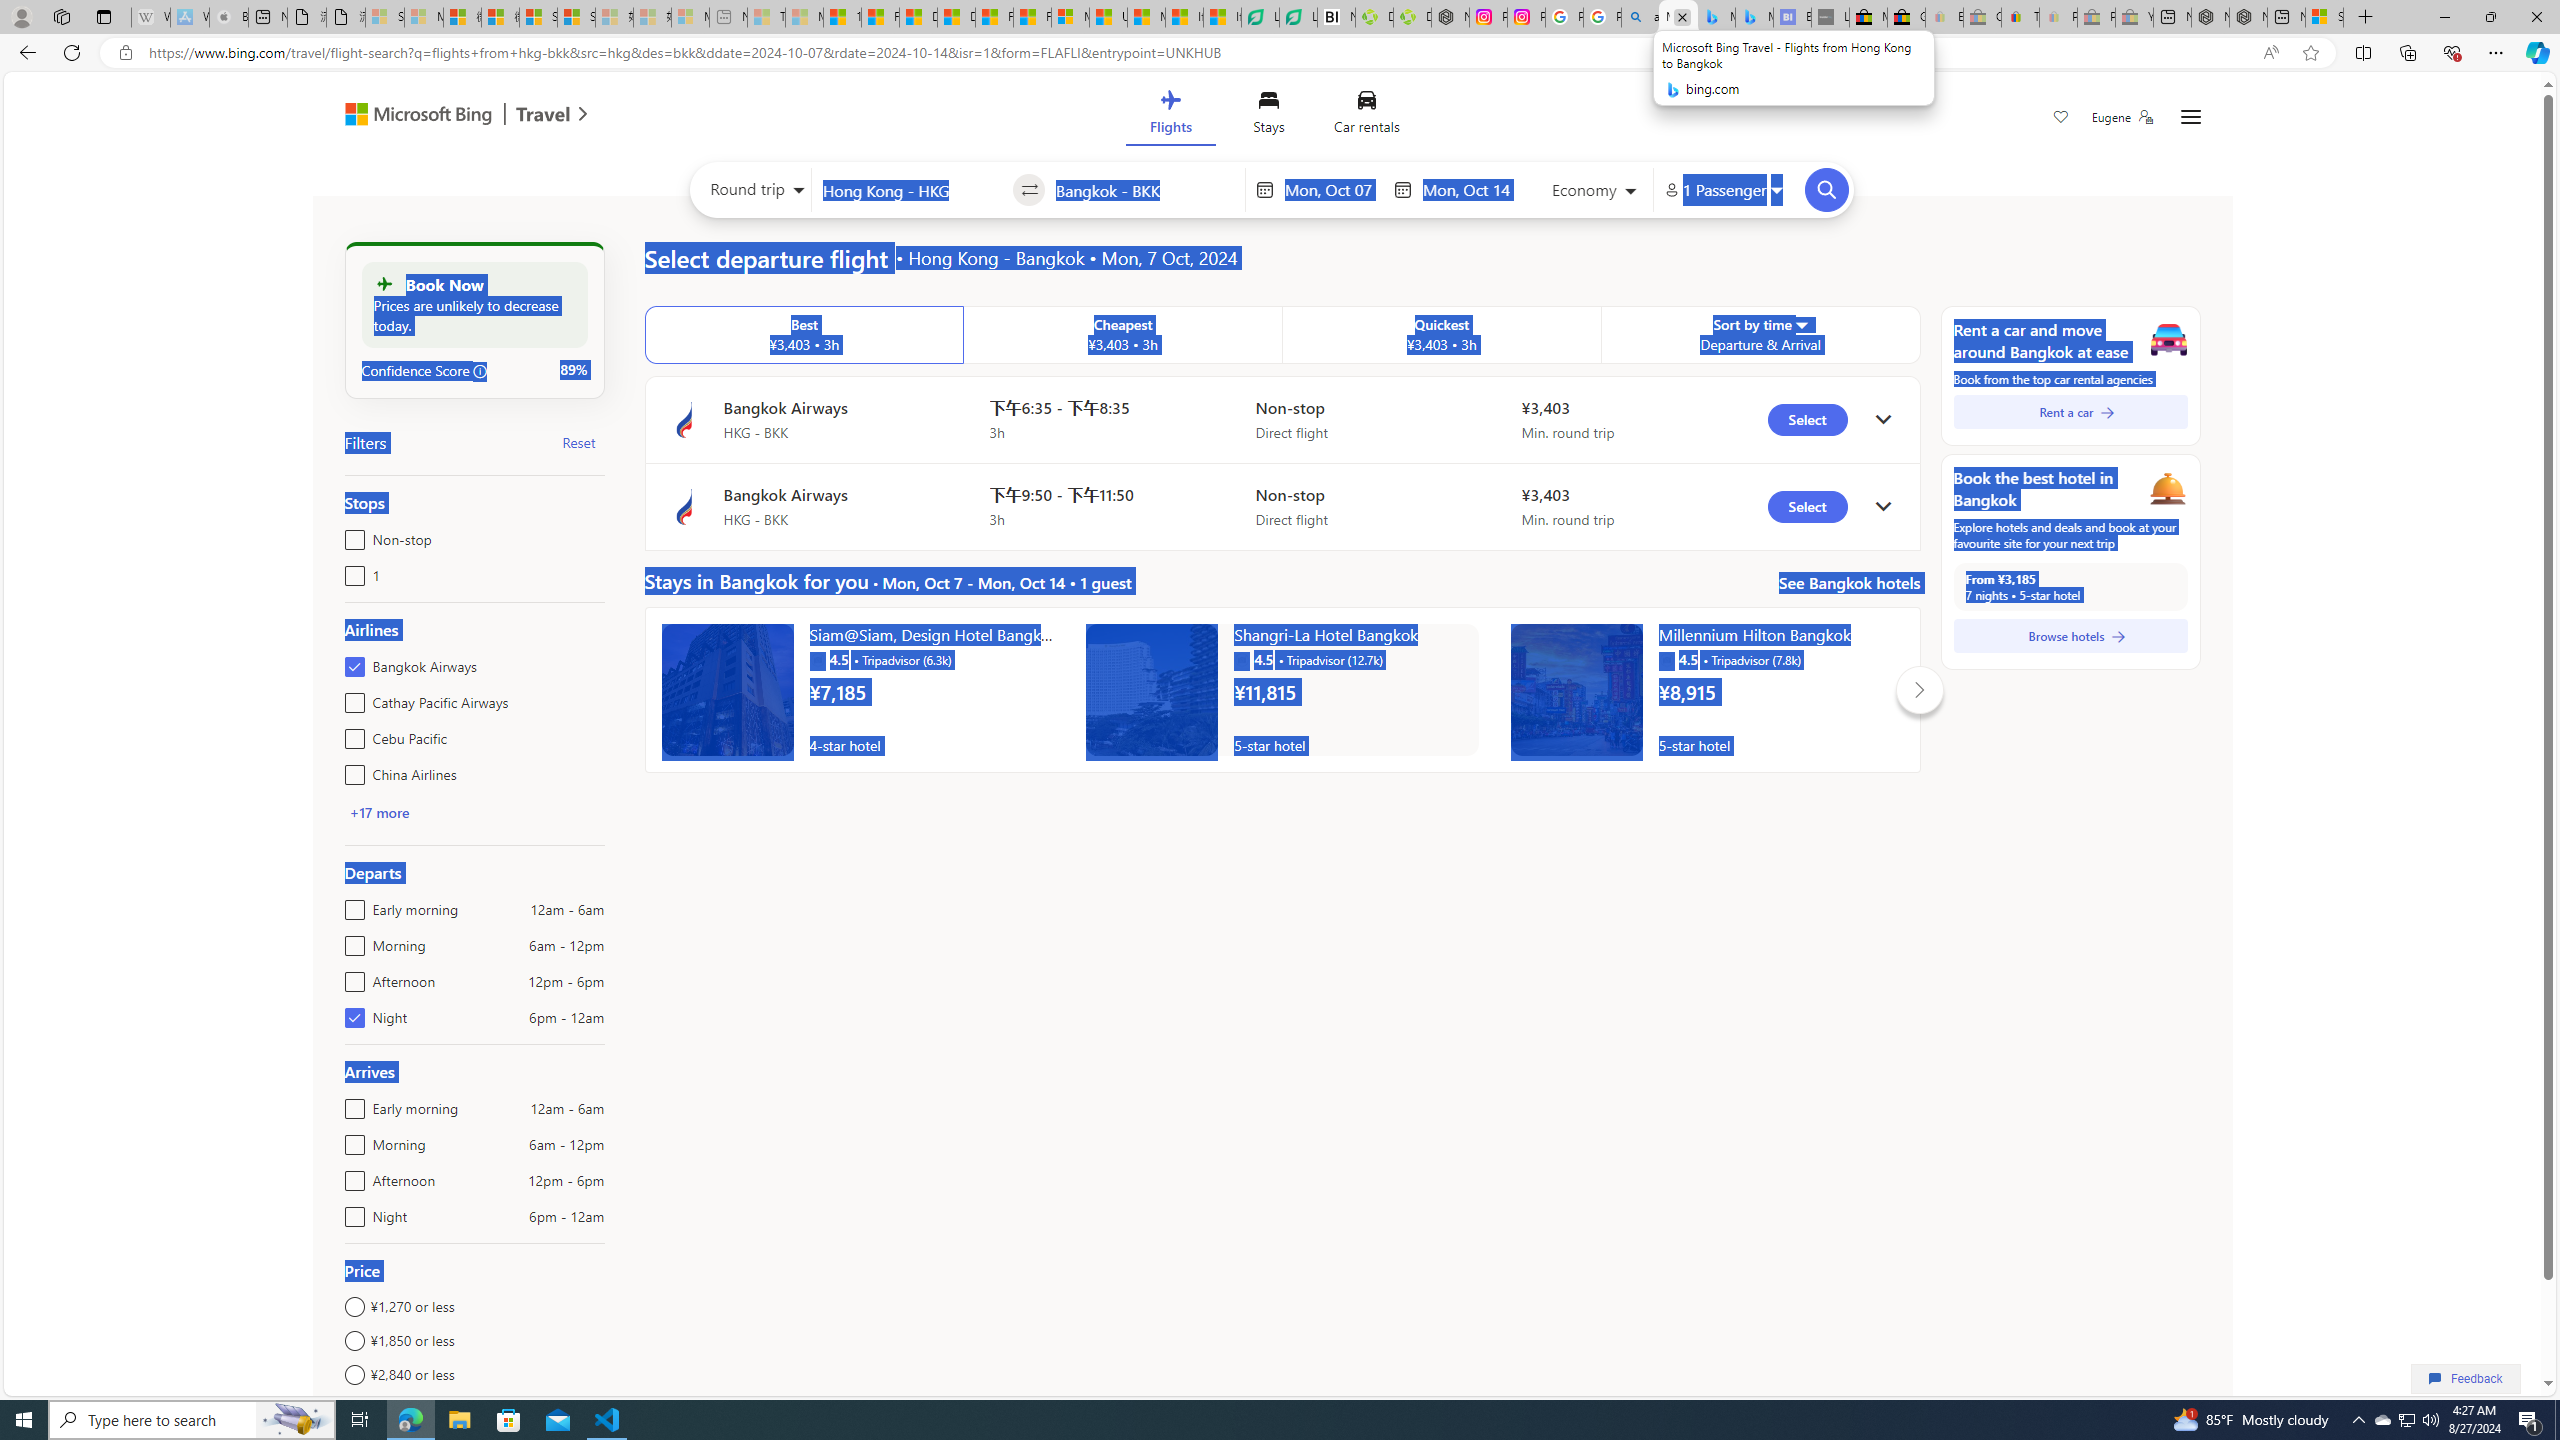 The width and height of the screenshot is (2560, 1440). What do you see at coordinates (1754, 17) in the screenshot?
I see `Microsoft Bing Travel - Shangri-La Hotel Bangkok` at bounding box center [1754, 17].